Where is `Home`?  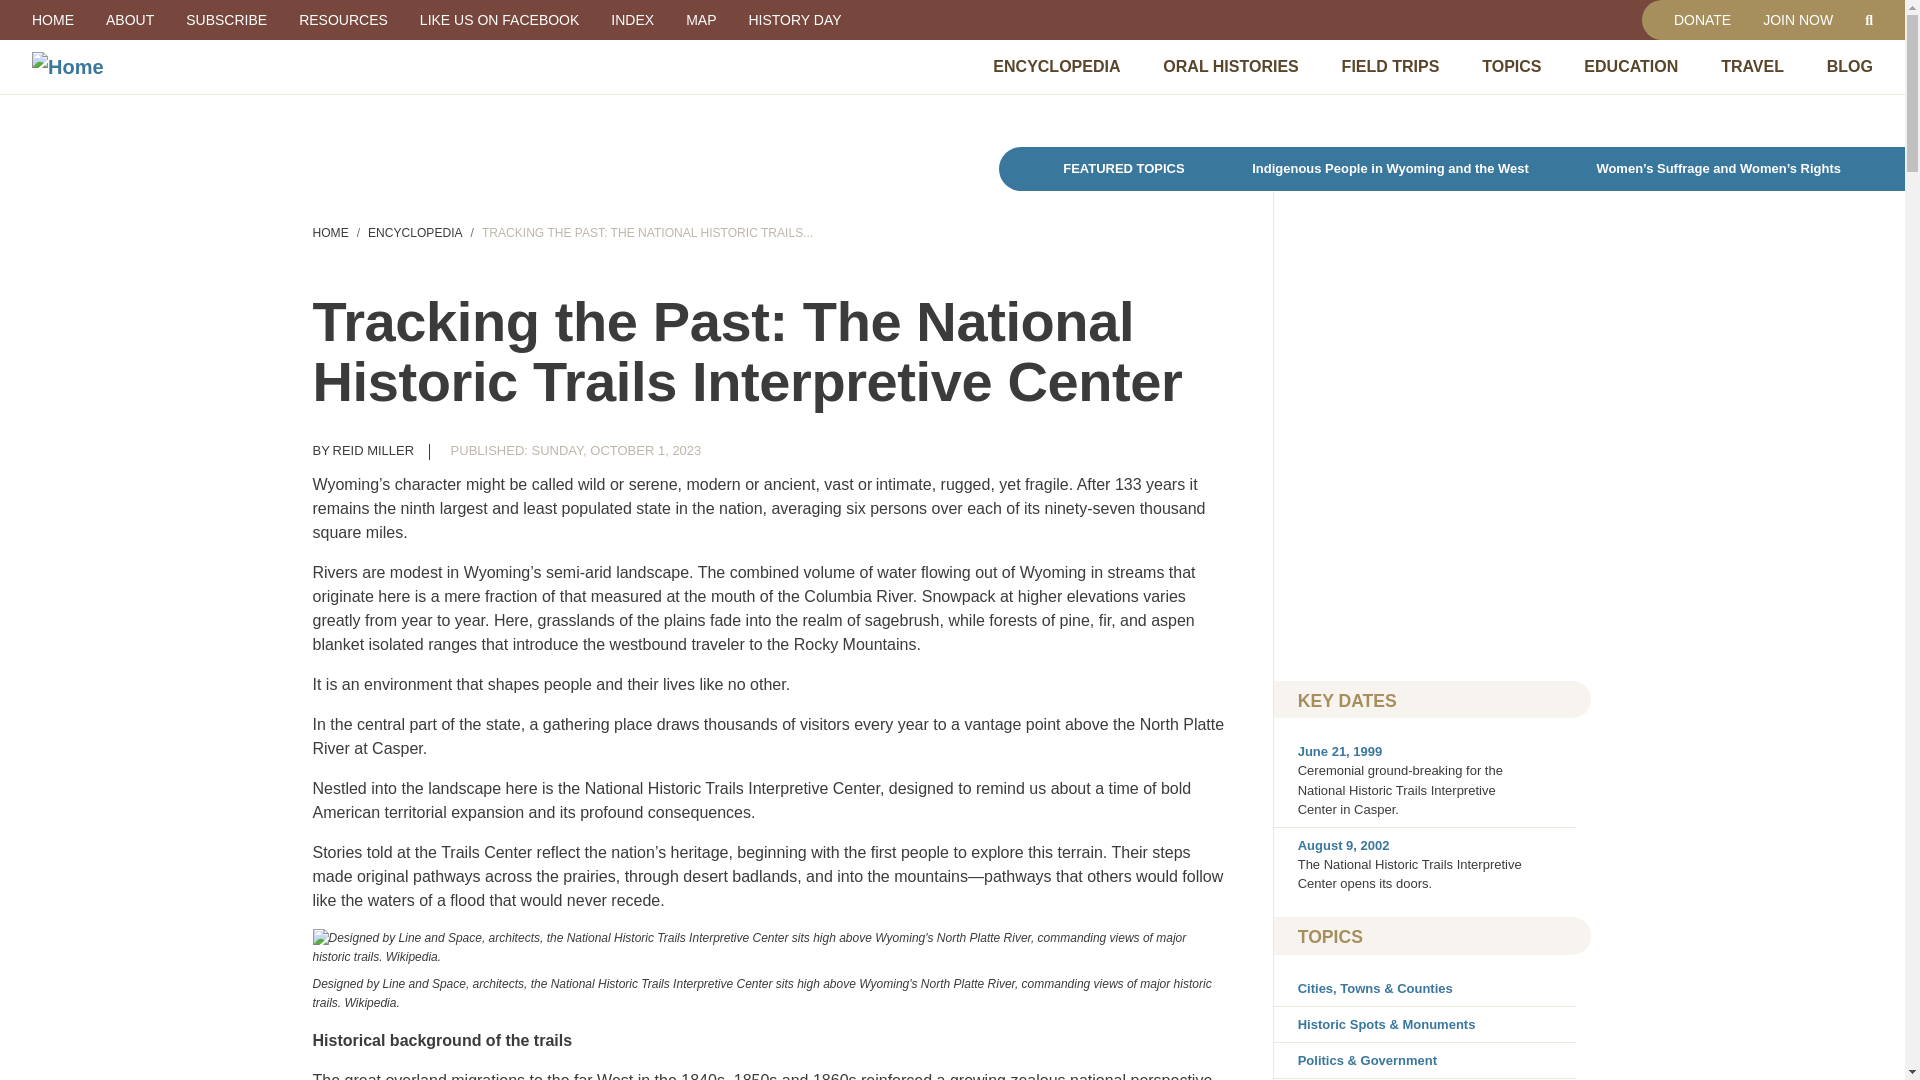 Home is located at coordinates (224, 66).